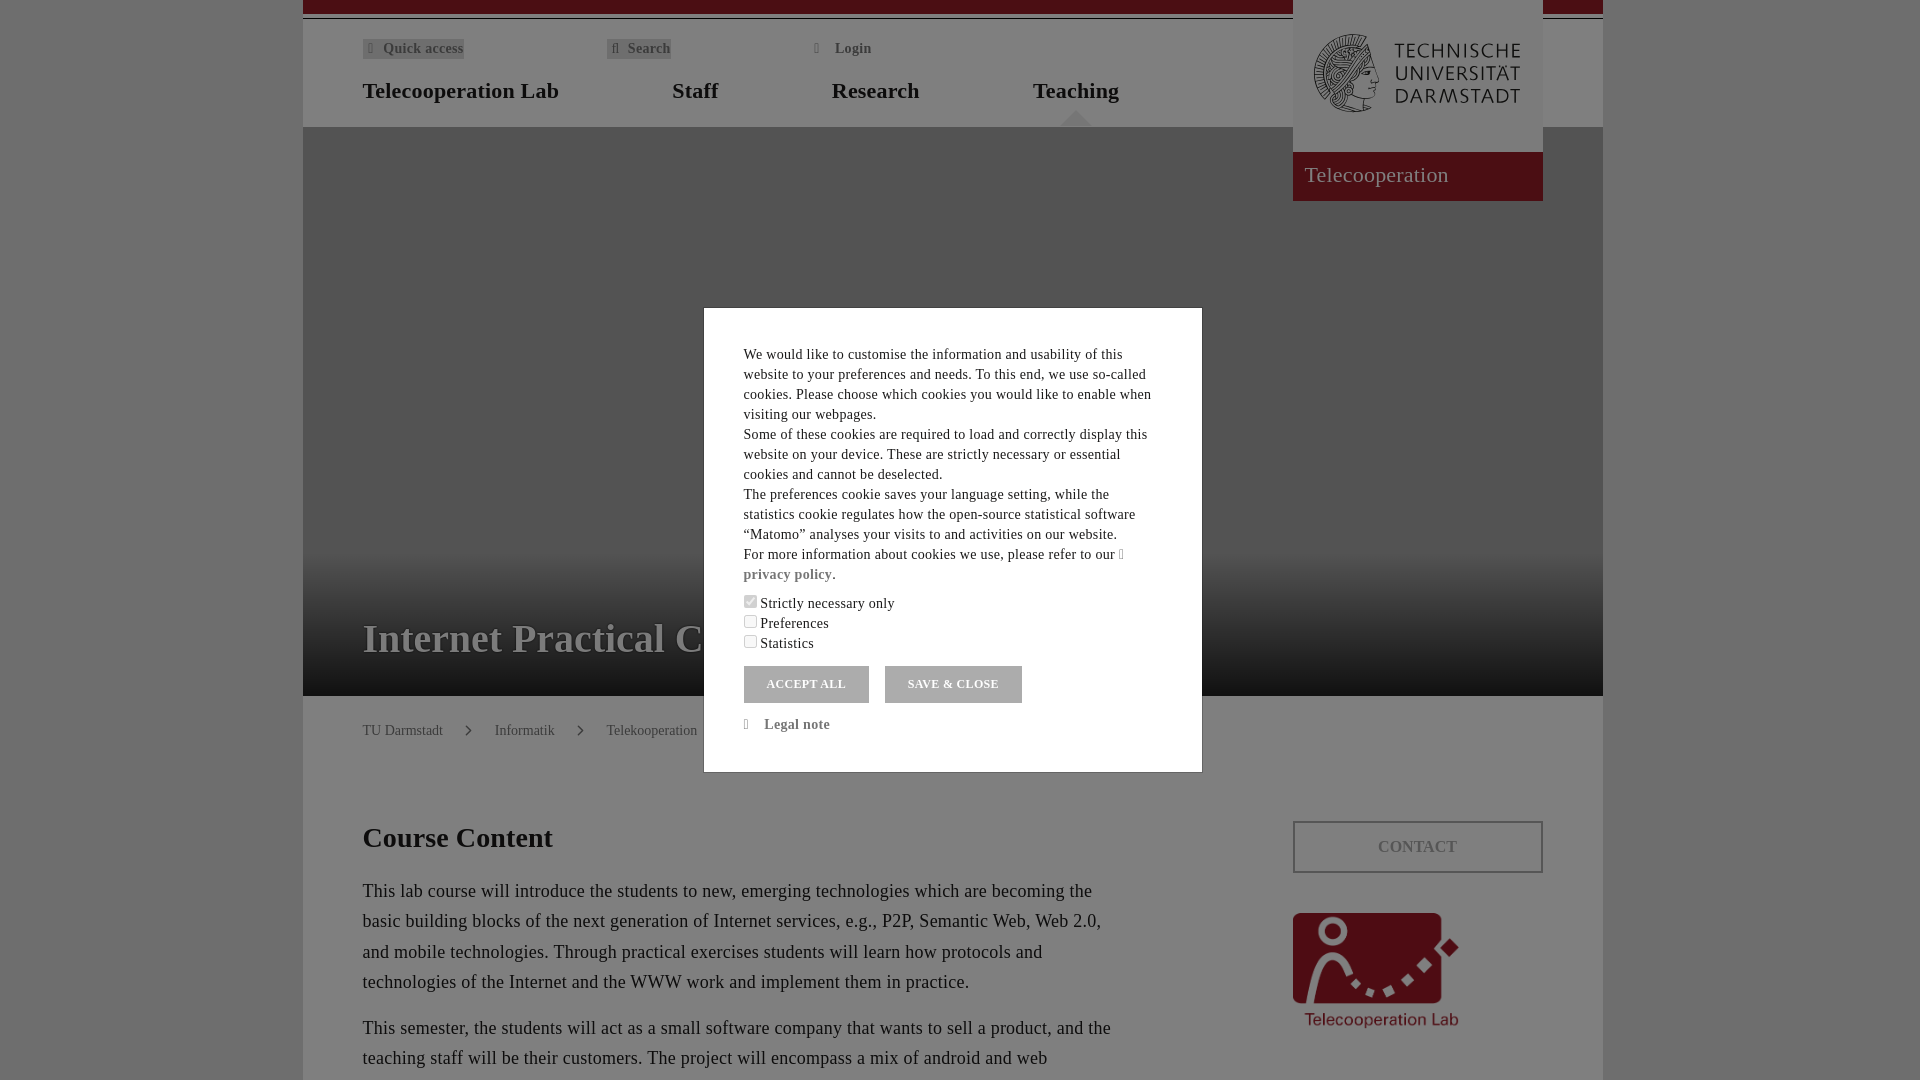 Image resolution: width=1920 pixels, height=1080 pixels. I want to click on Home of institution, so click(1530, 92).